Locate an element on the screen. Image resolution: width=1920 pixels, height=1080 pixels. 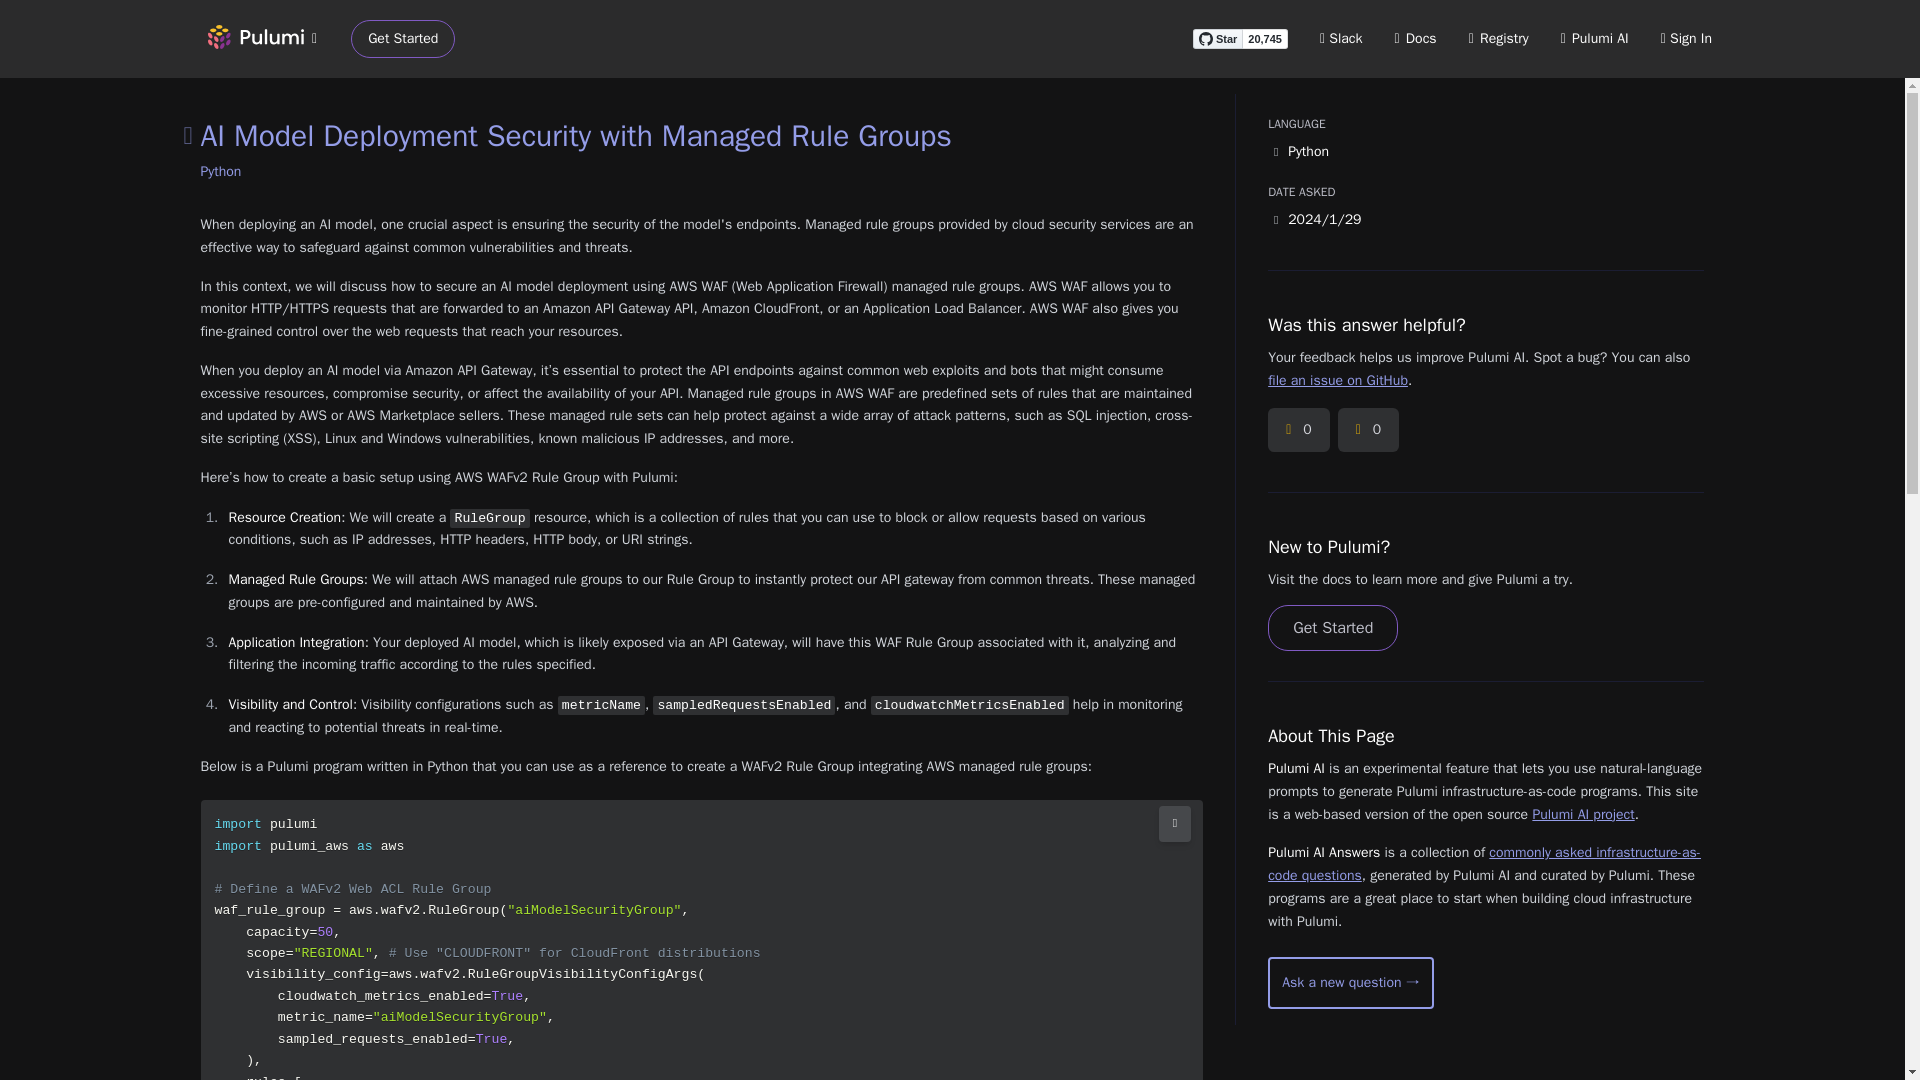
Slack is located at coordinates (1342, 38).